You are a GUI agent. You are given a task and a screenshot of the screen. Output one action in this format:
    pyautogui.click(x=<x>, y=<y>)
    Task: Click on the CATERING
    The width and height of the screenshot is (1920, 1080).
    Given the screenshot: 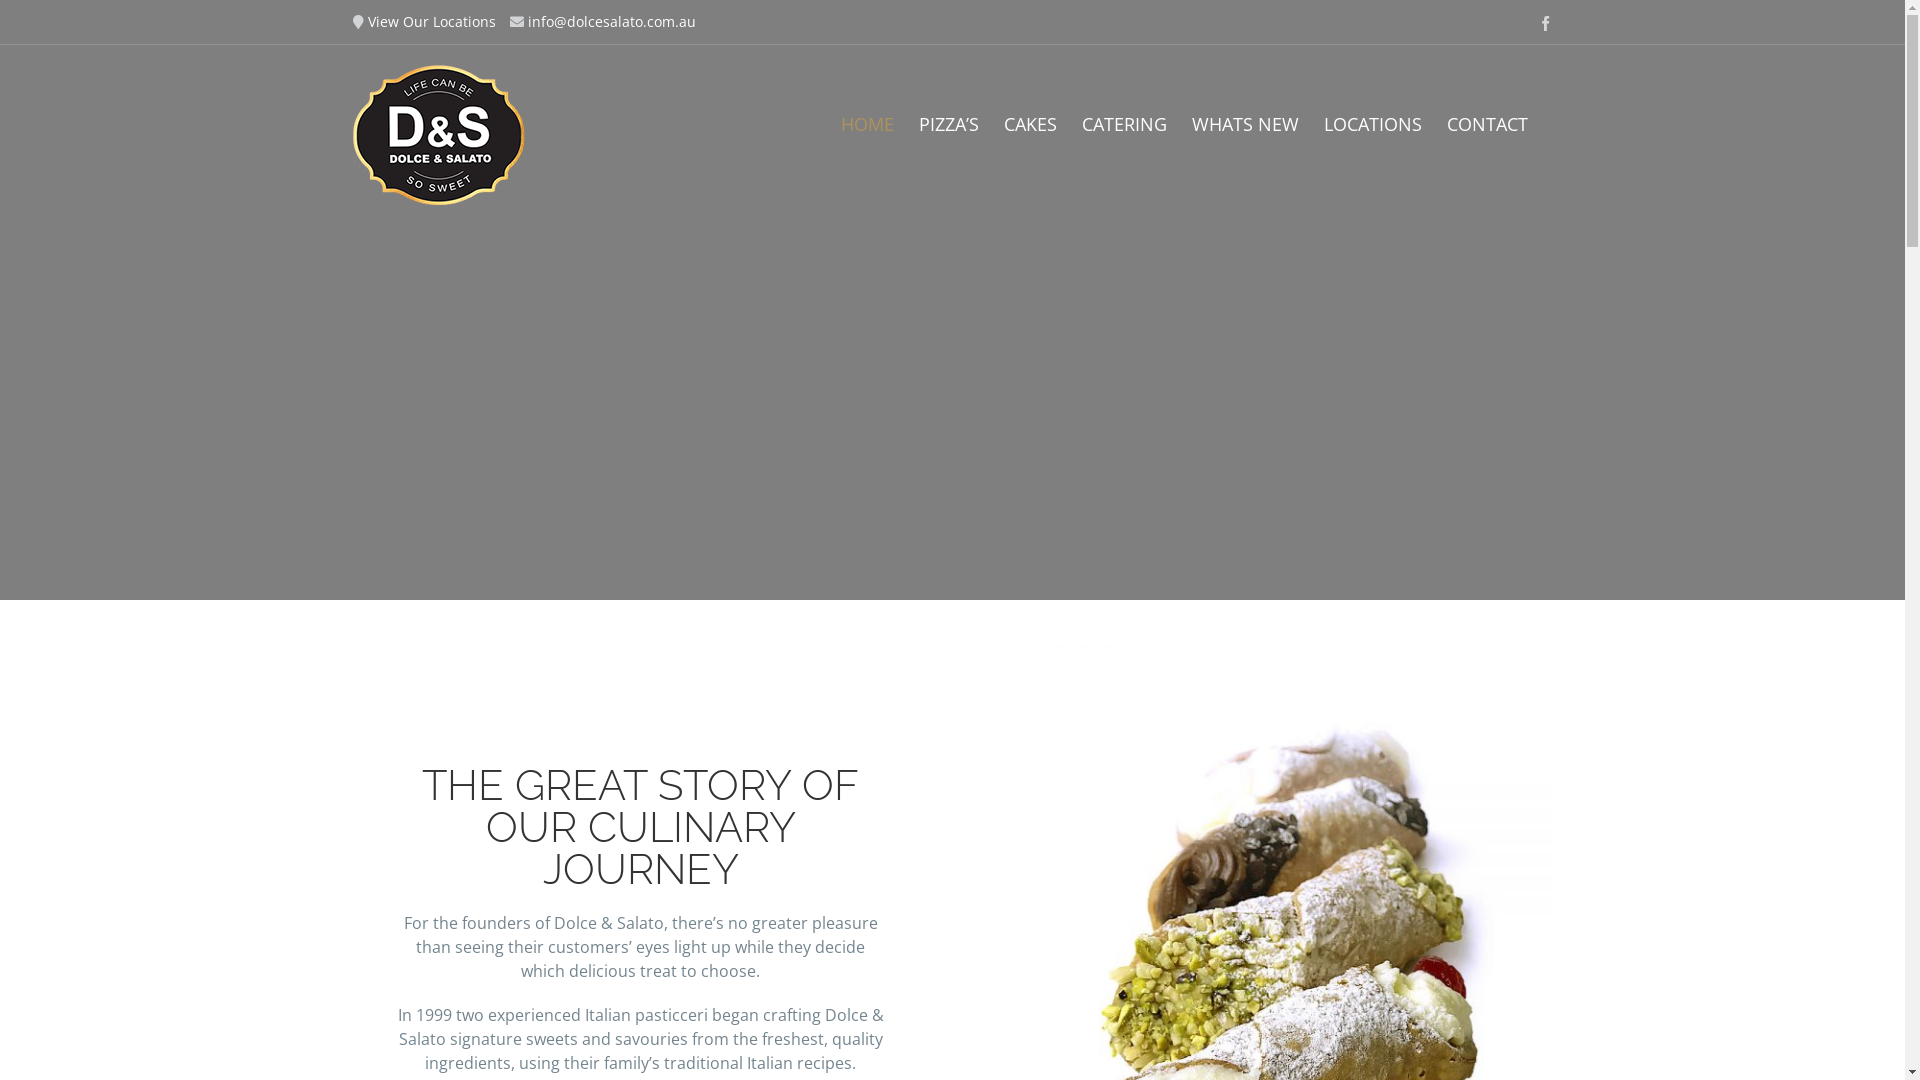 What is the action you would take?
    pyautogui.click(x=1124, y=124)
    